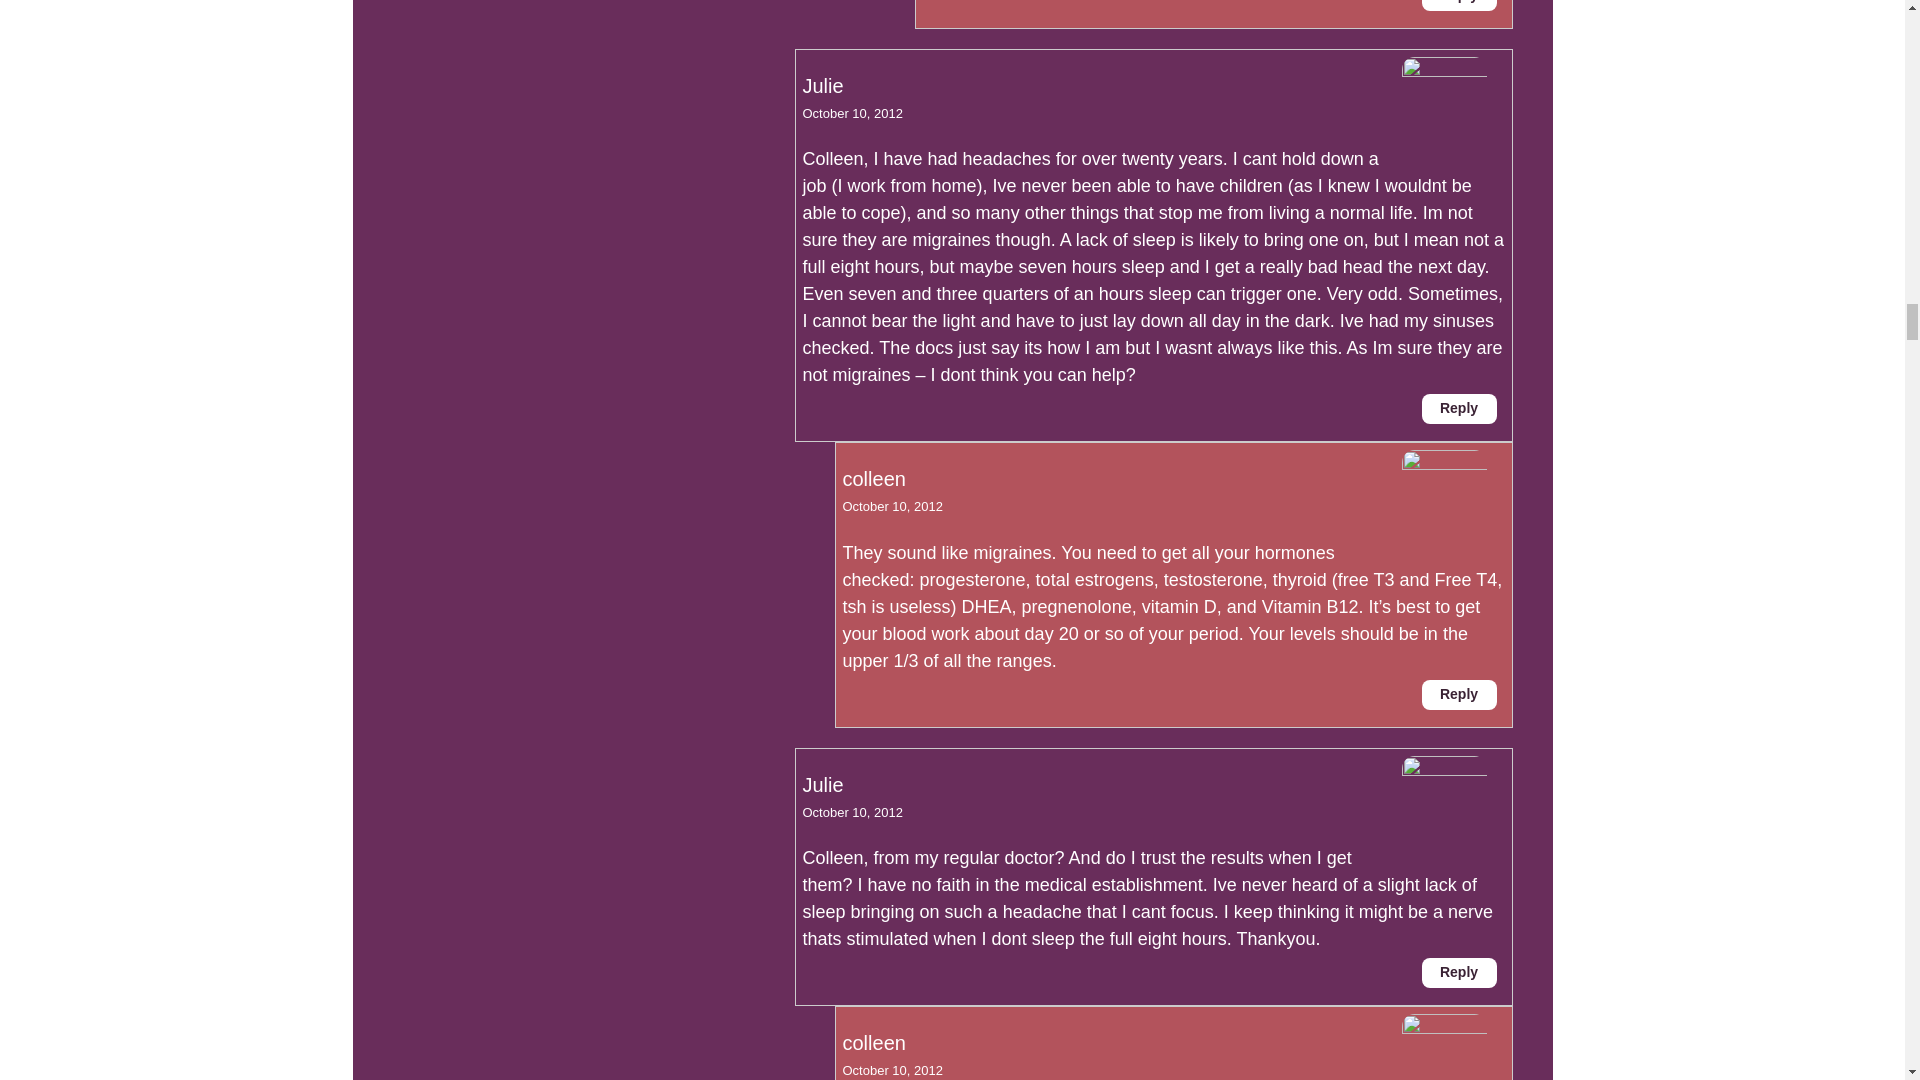  I want to click on Reply, so click(1460, 694).